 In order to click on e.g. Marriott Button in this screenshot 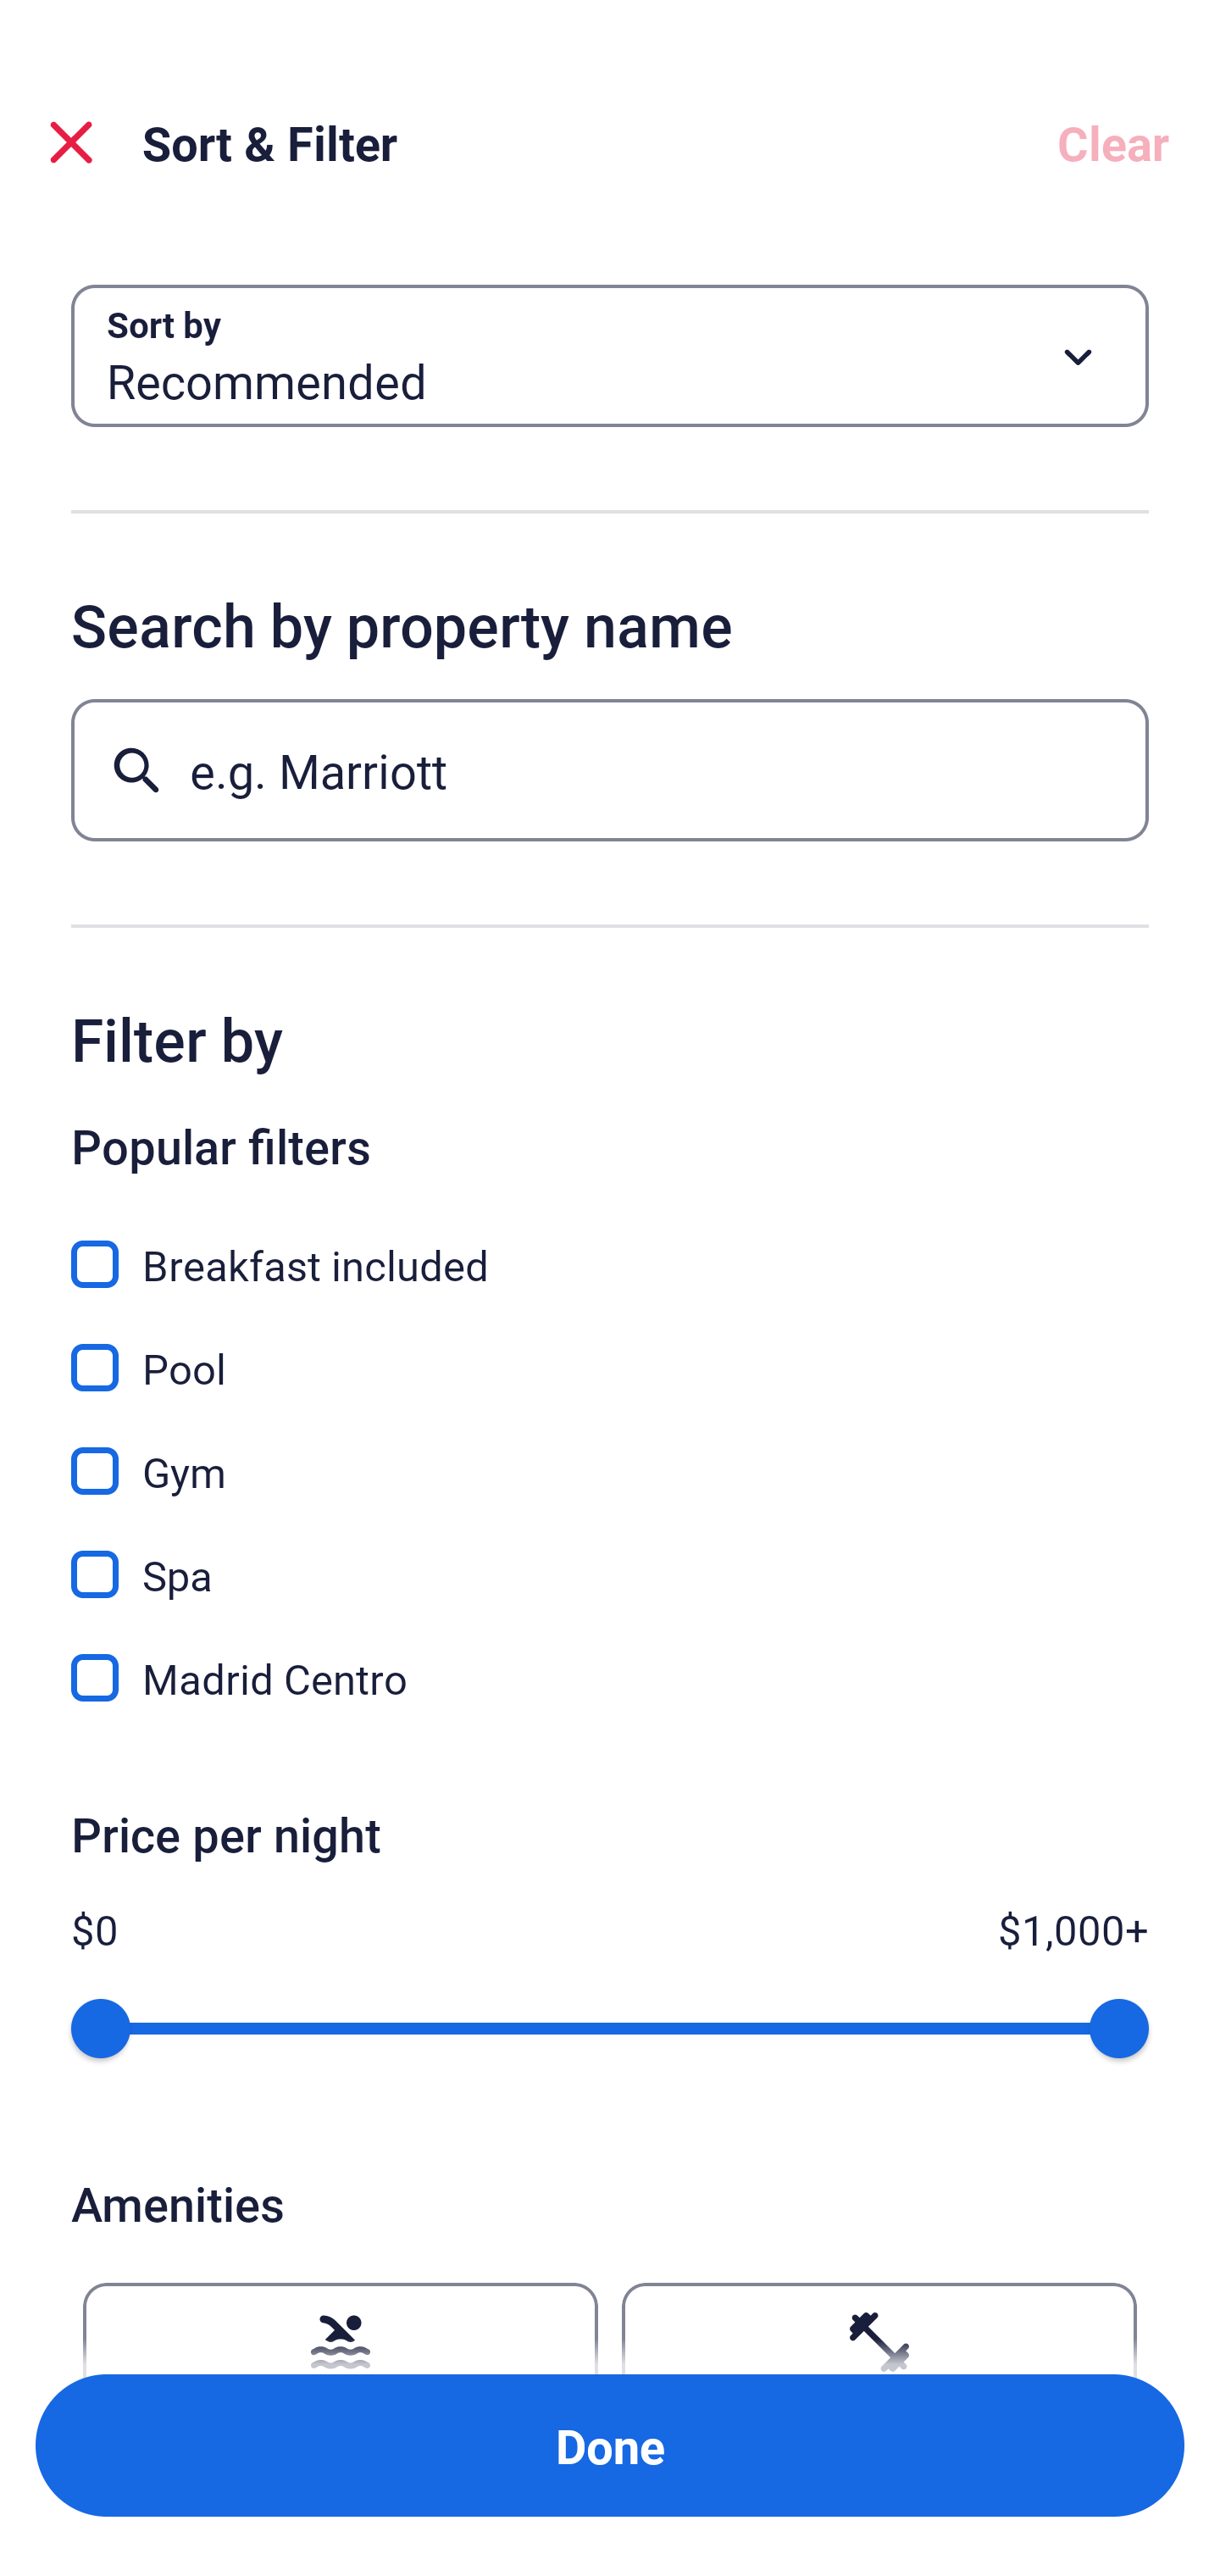, I will do `click(610, 769)`.